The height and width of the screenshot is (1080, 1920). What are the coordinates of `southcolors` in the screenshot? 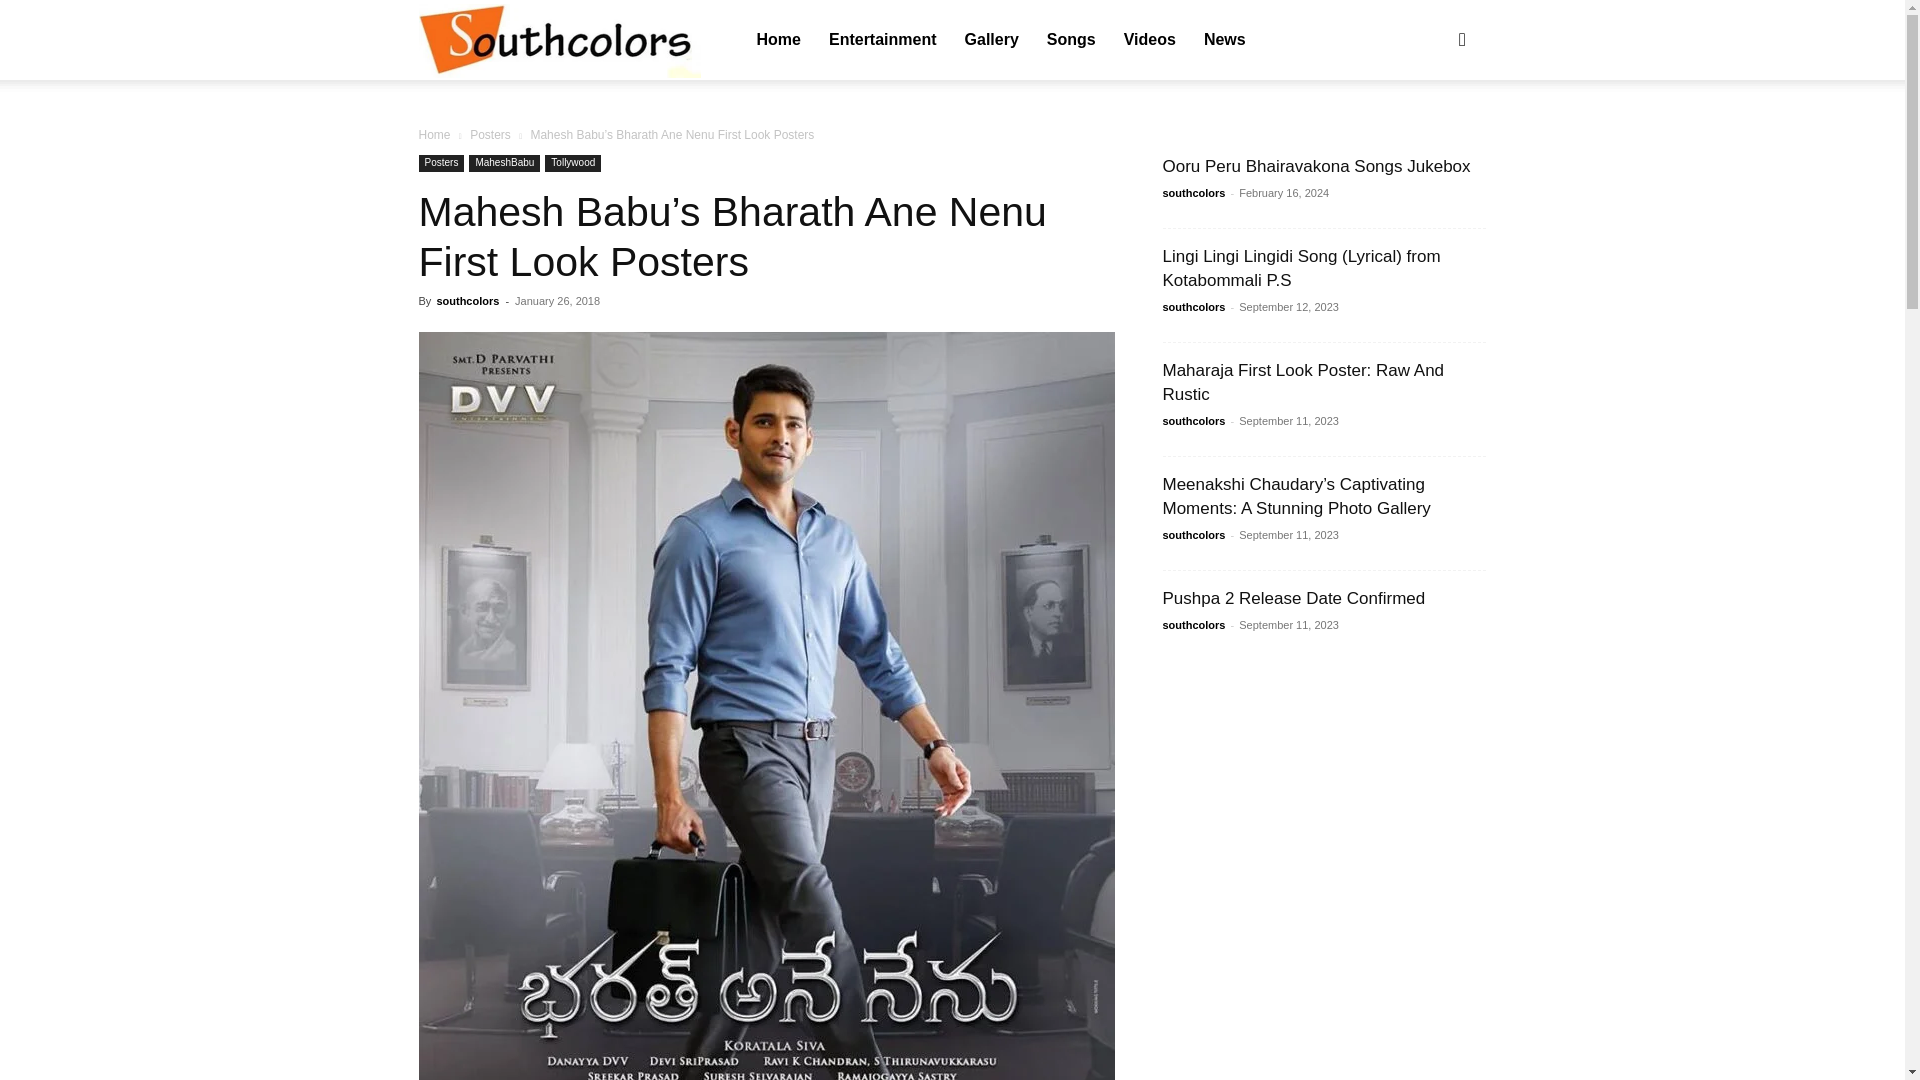 It's located at (559, 41).